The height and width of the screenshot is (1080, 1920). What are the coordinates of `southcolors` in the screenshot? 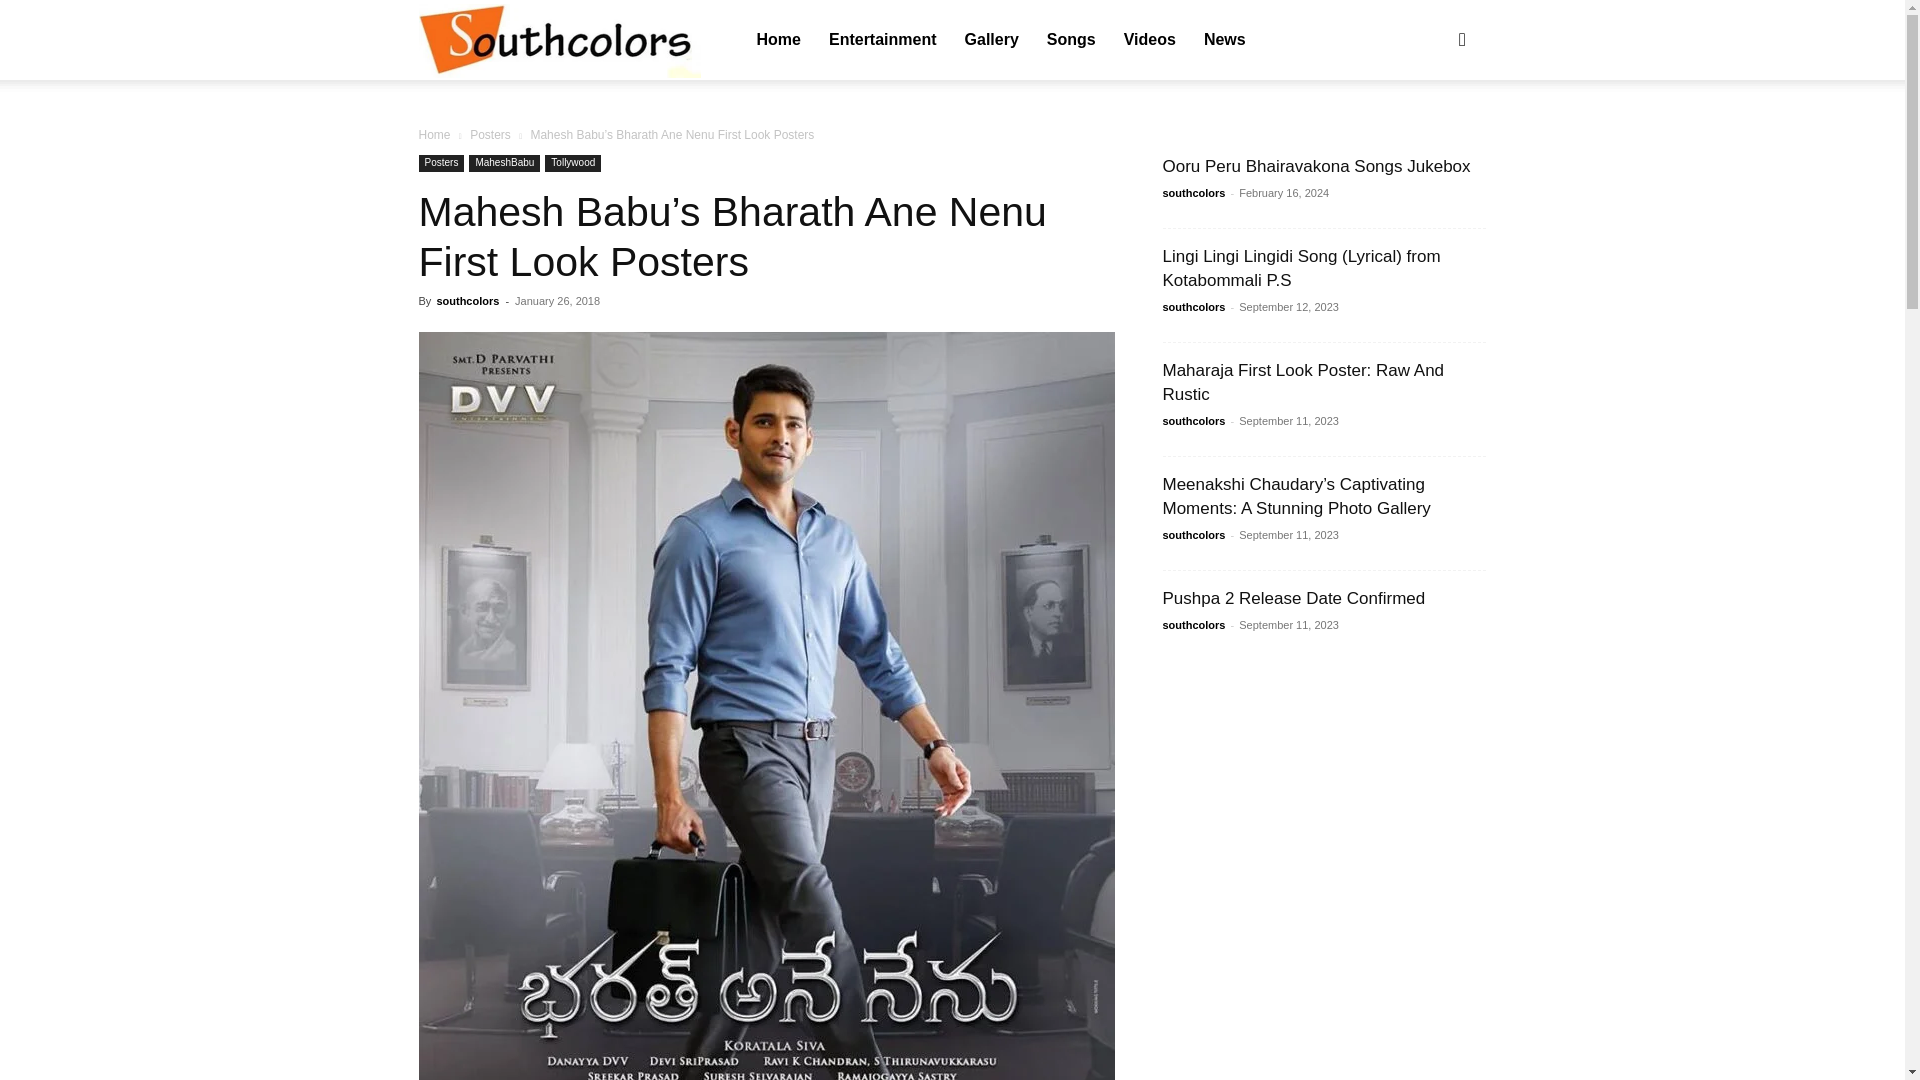 It's located at (559, 41).